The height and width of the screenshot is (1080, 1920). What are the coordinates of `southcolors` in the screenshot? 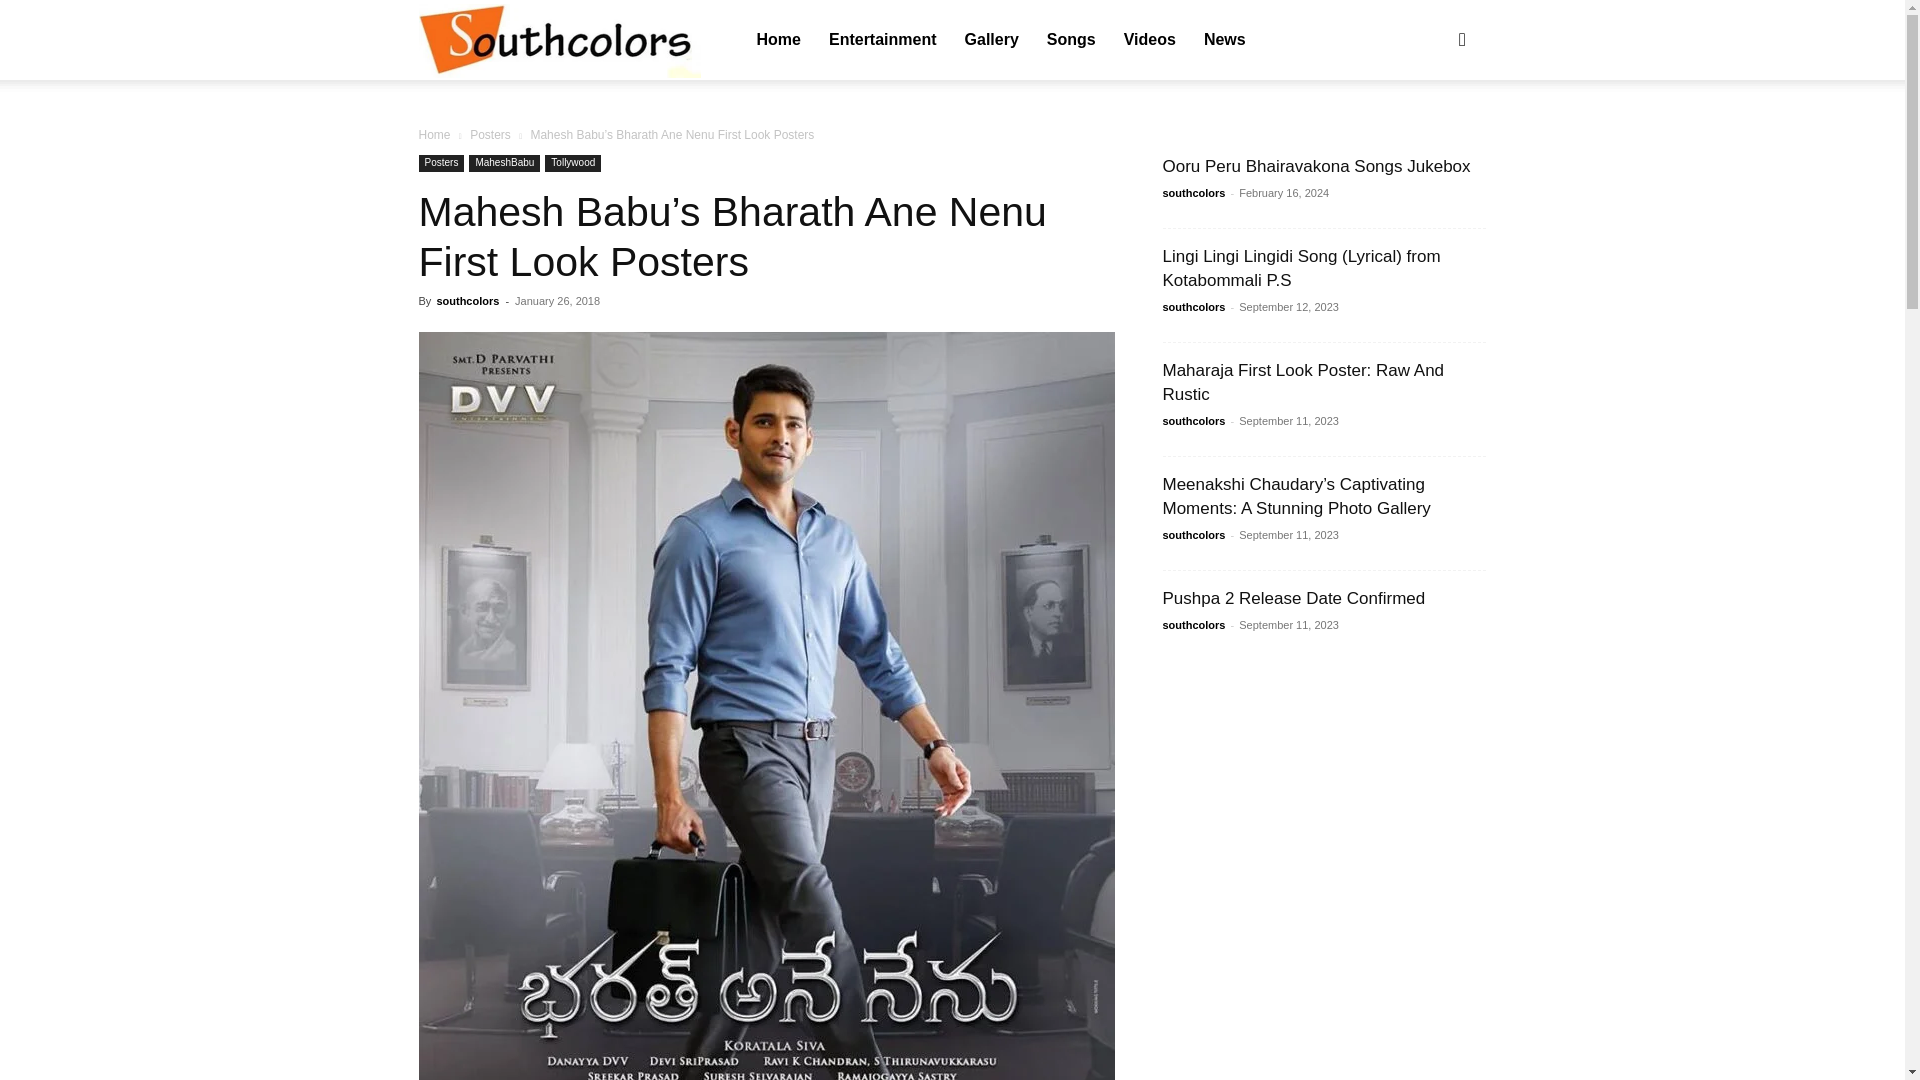 It's located at (559, 41).